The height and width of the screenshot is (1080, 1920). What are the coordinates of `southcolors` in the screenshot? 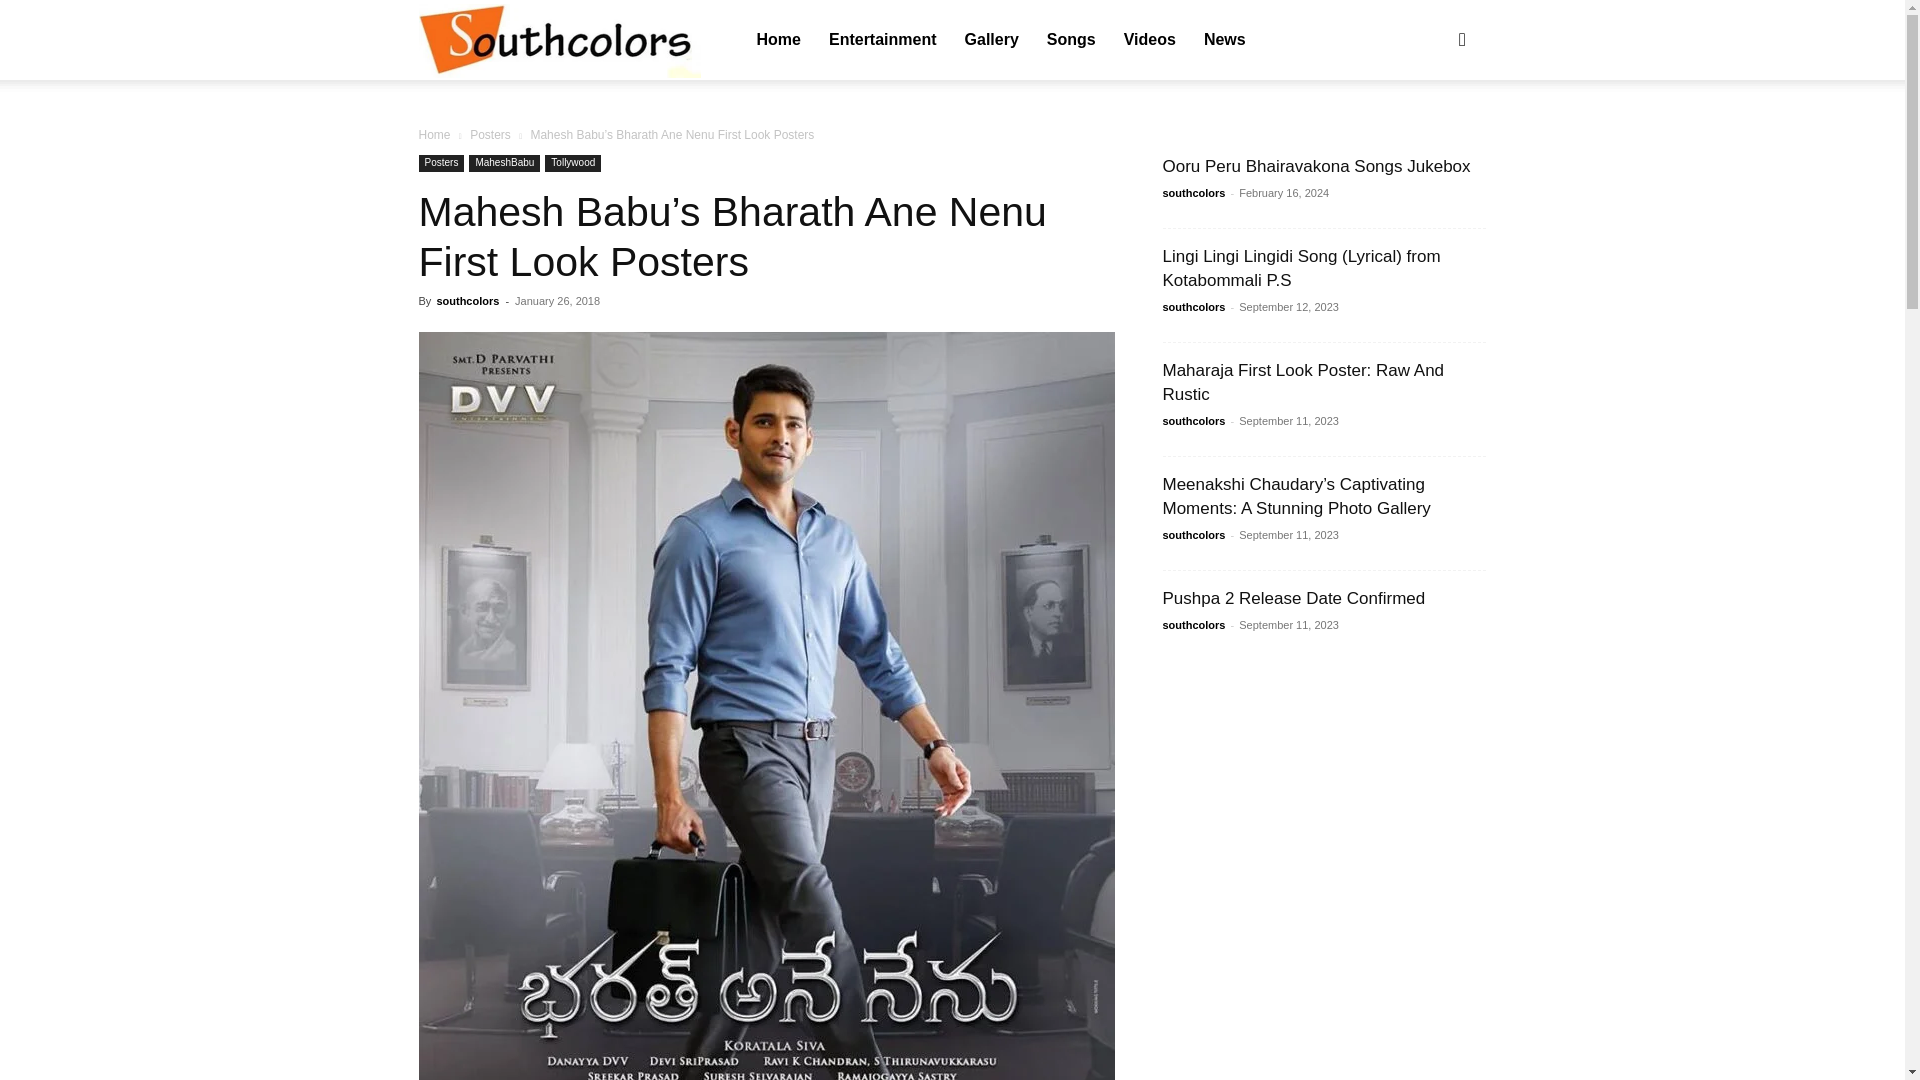 It's located at (559, 41).